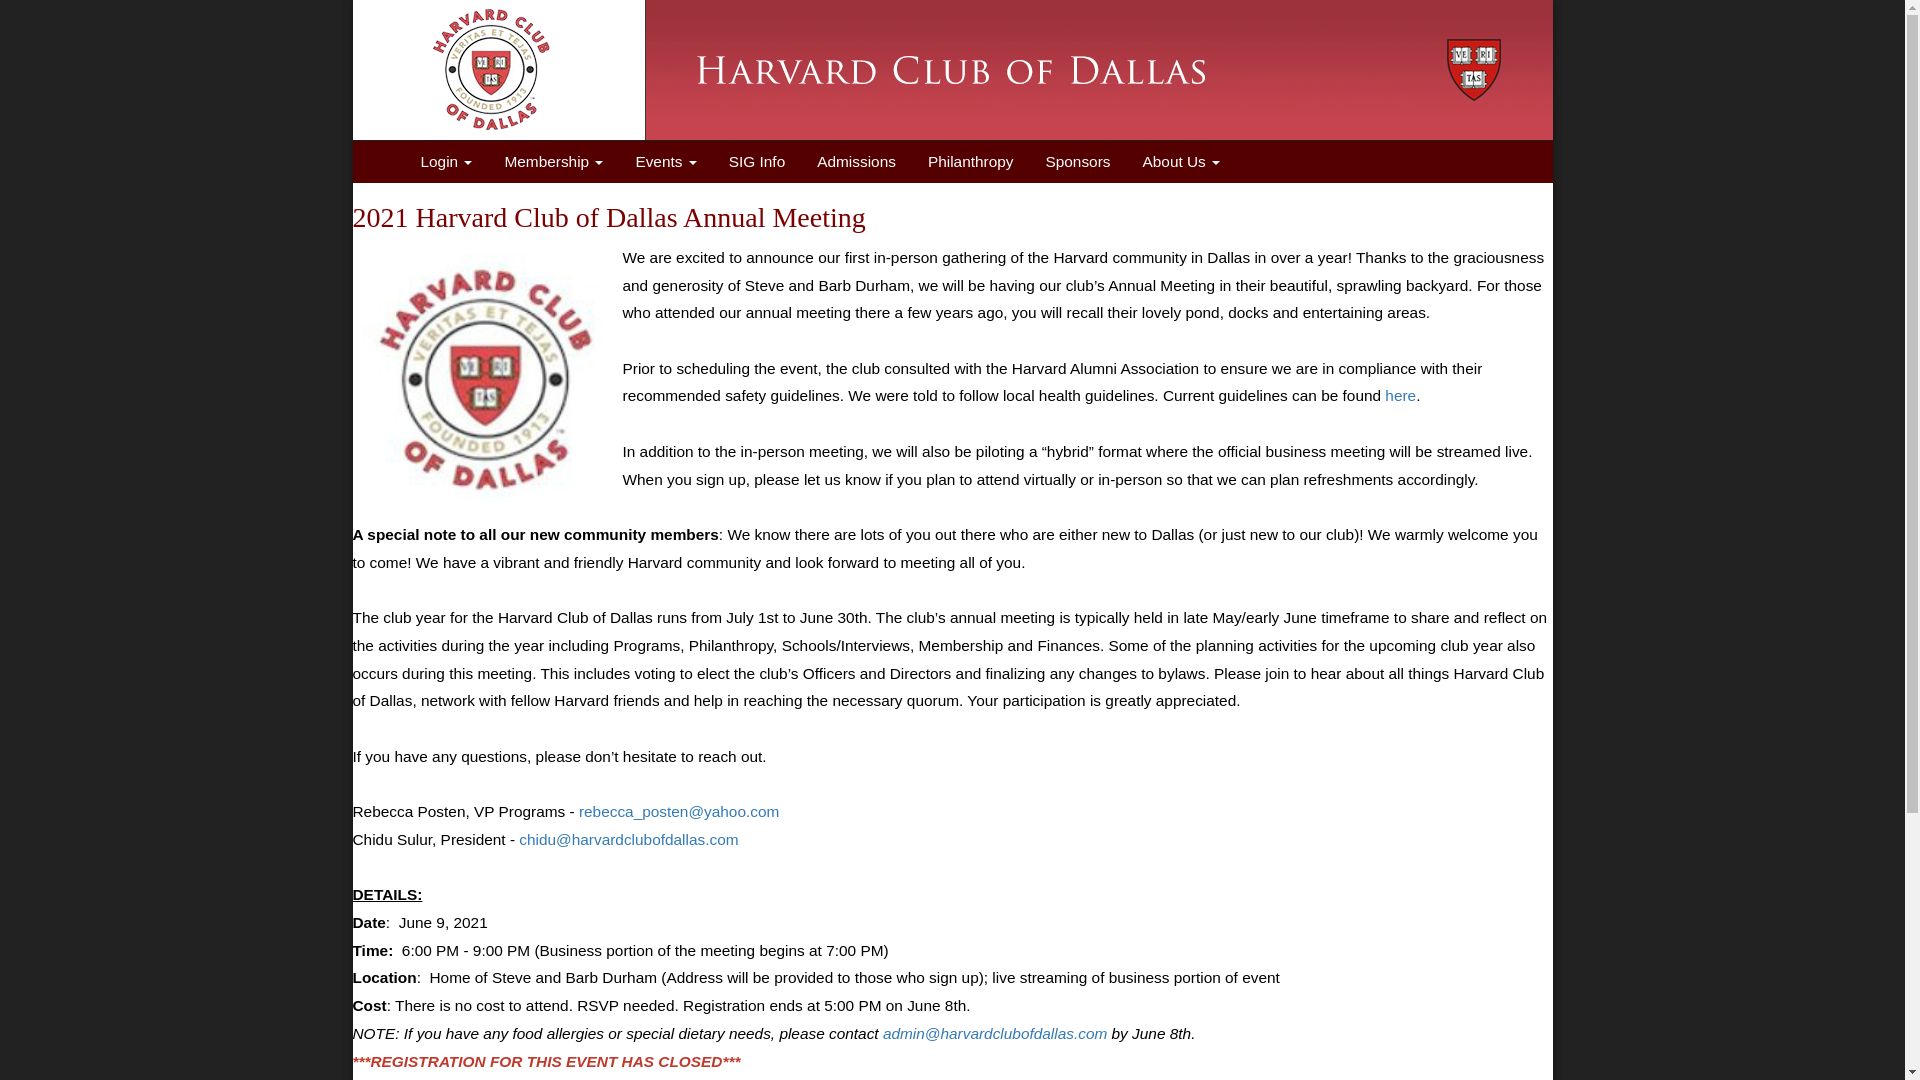 The width and height of the screenshot is (1920, 1080). What do you see at coordinates (1076, 162) in the screenshot?
I see `Sponsors` at bounding box center [1076, 162].